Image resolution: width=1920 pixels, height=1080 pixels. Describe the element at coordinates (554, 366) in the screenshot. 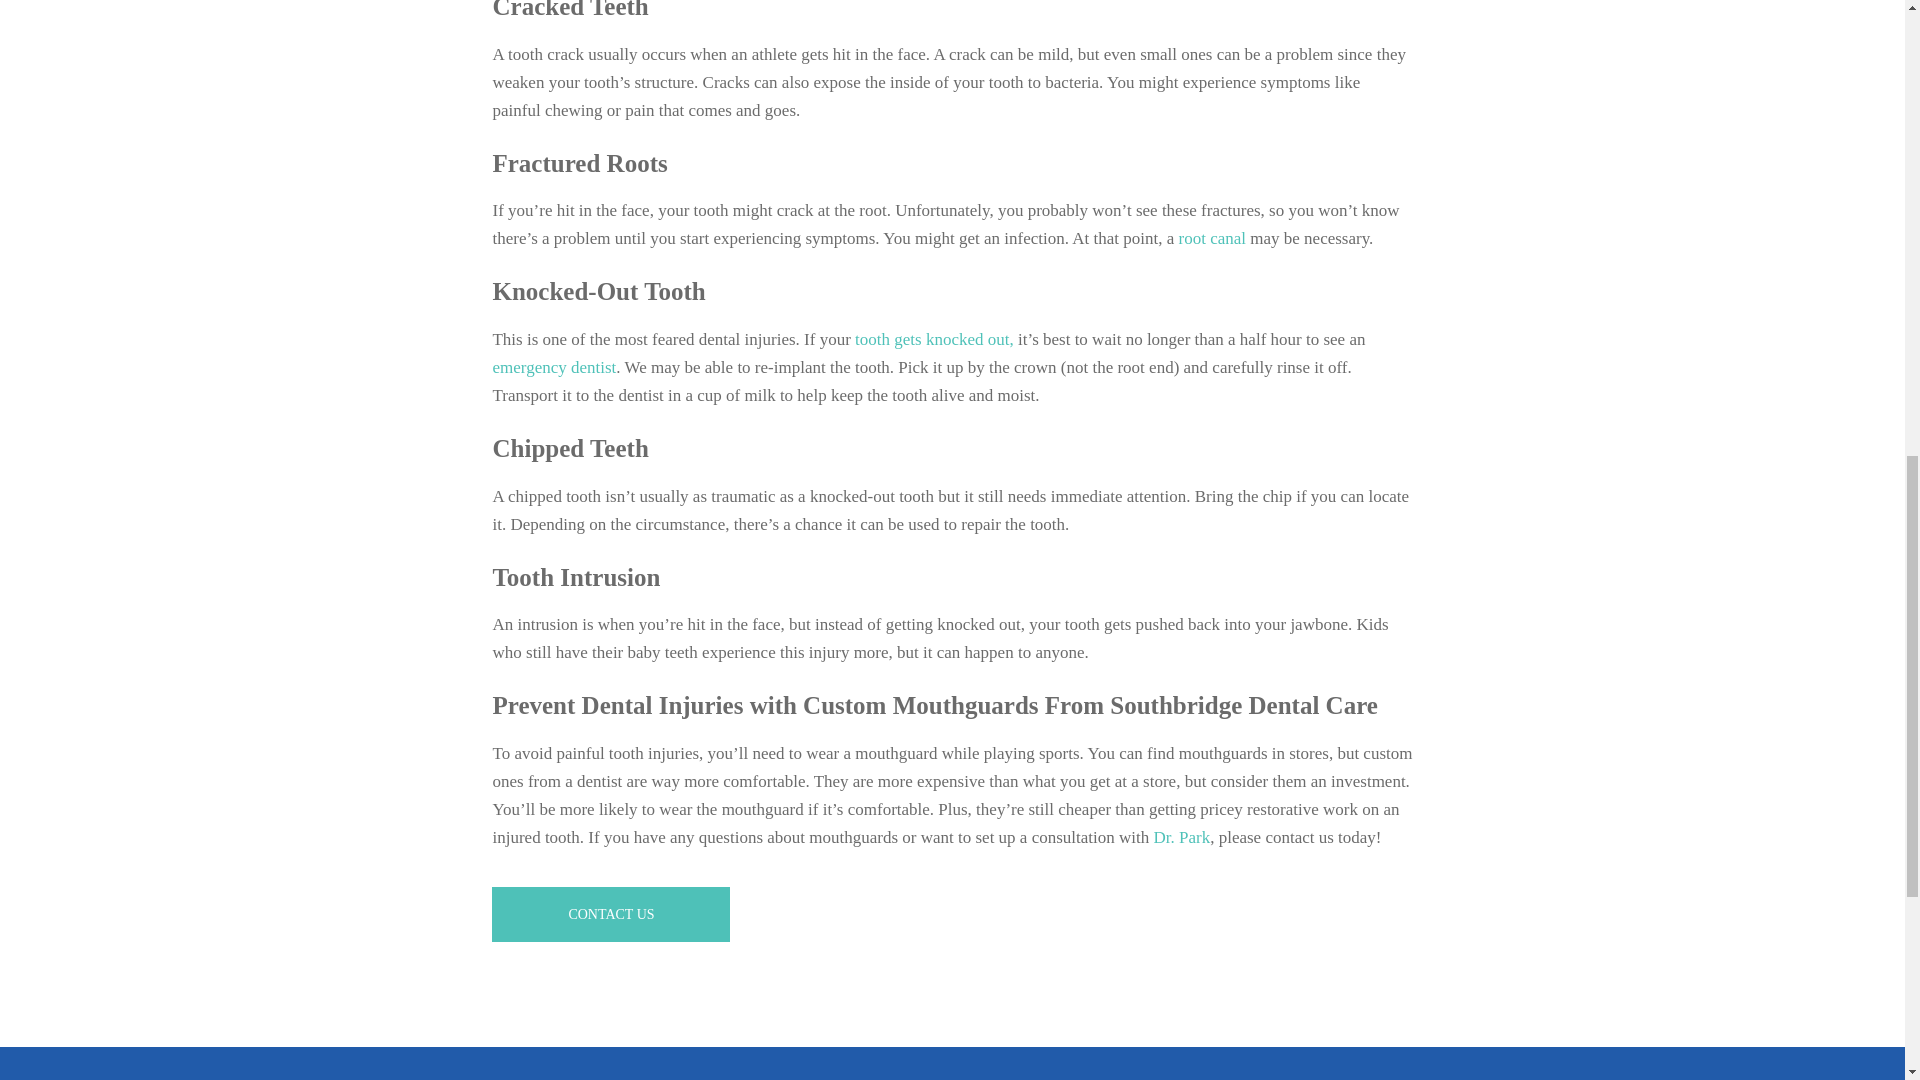

I see `emergency dentist` at that location.